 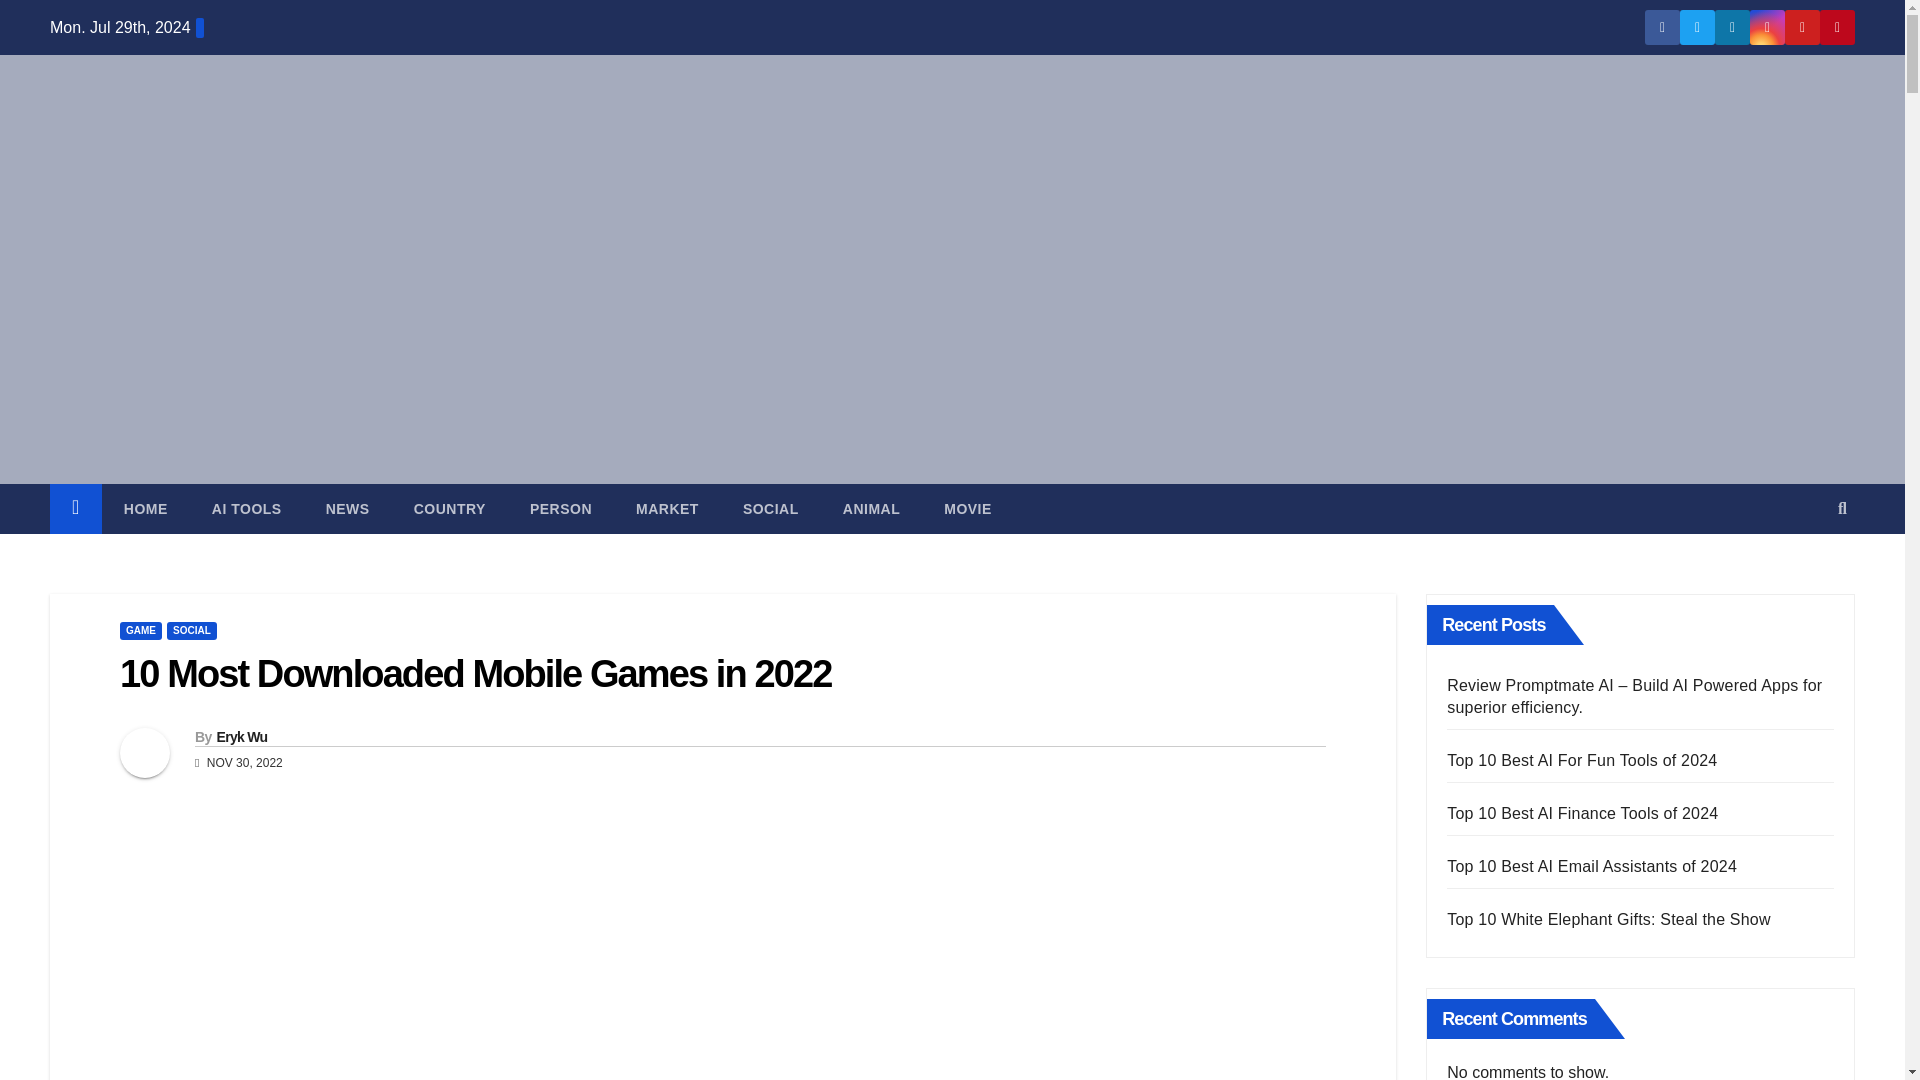 What do you see at coordinates (475, 674) in the screenshot?
I see `Permalink to: 10 Most Downloaded Mobile Games in 2022` at bounding box center [475, 674].